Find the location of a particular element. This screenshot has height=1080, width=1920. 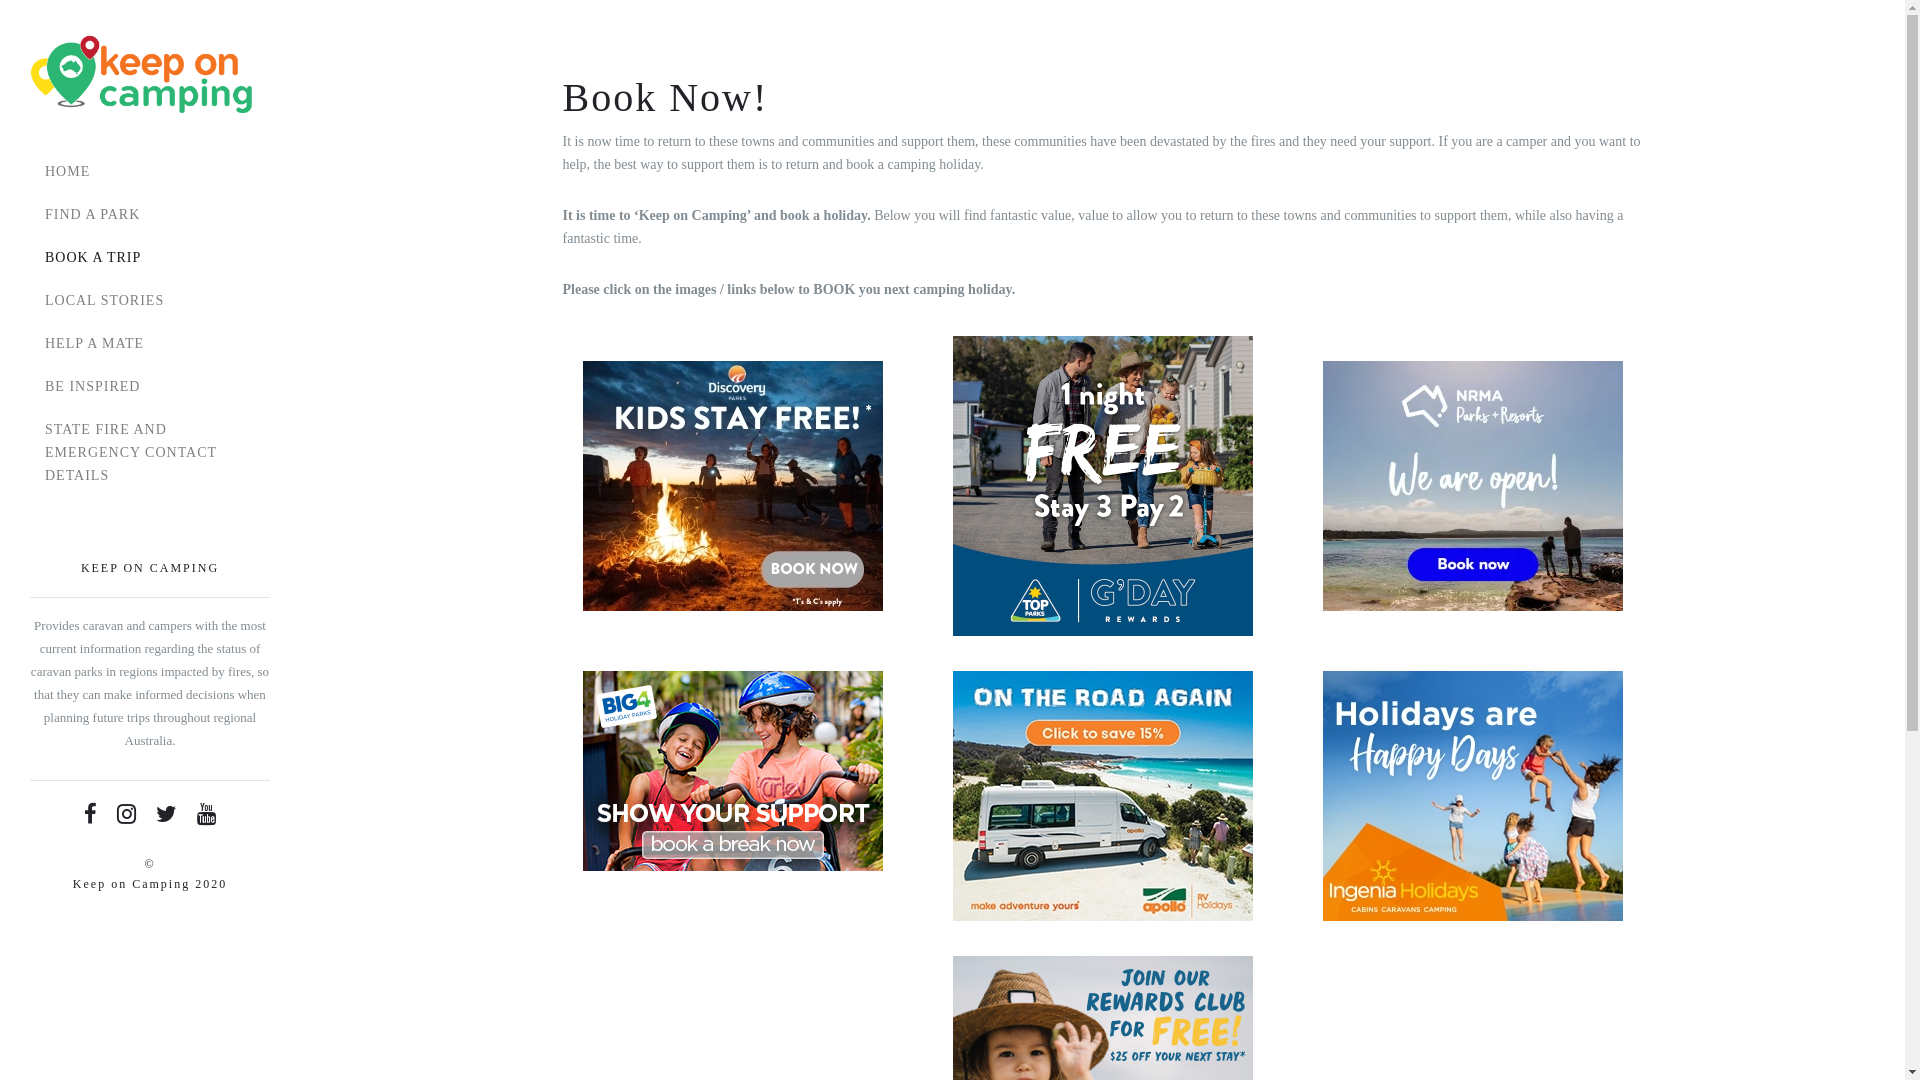

Keep On Camping is located at coordinates (142, 75).